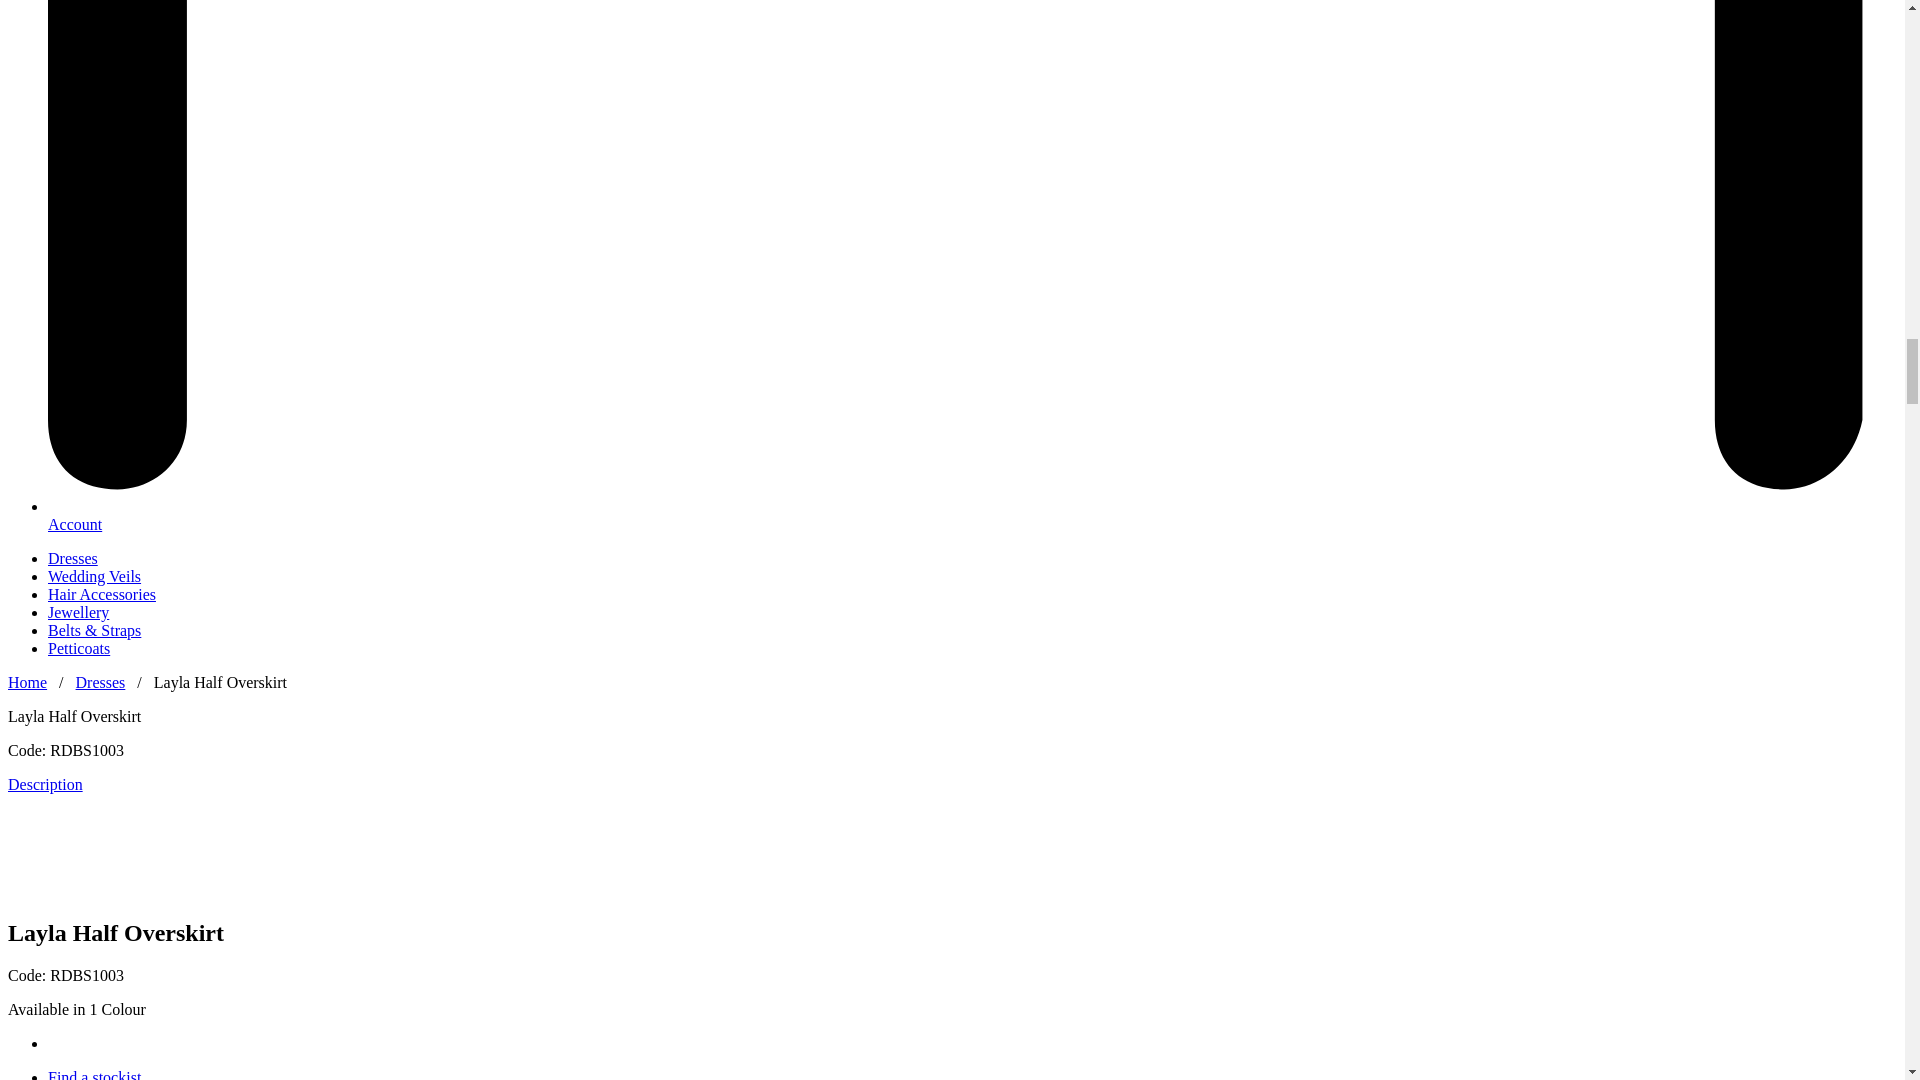 This screenshot has width=1920, height=1080. I want to click on Dresses, so click(101, 682).